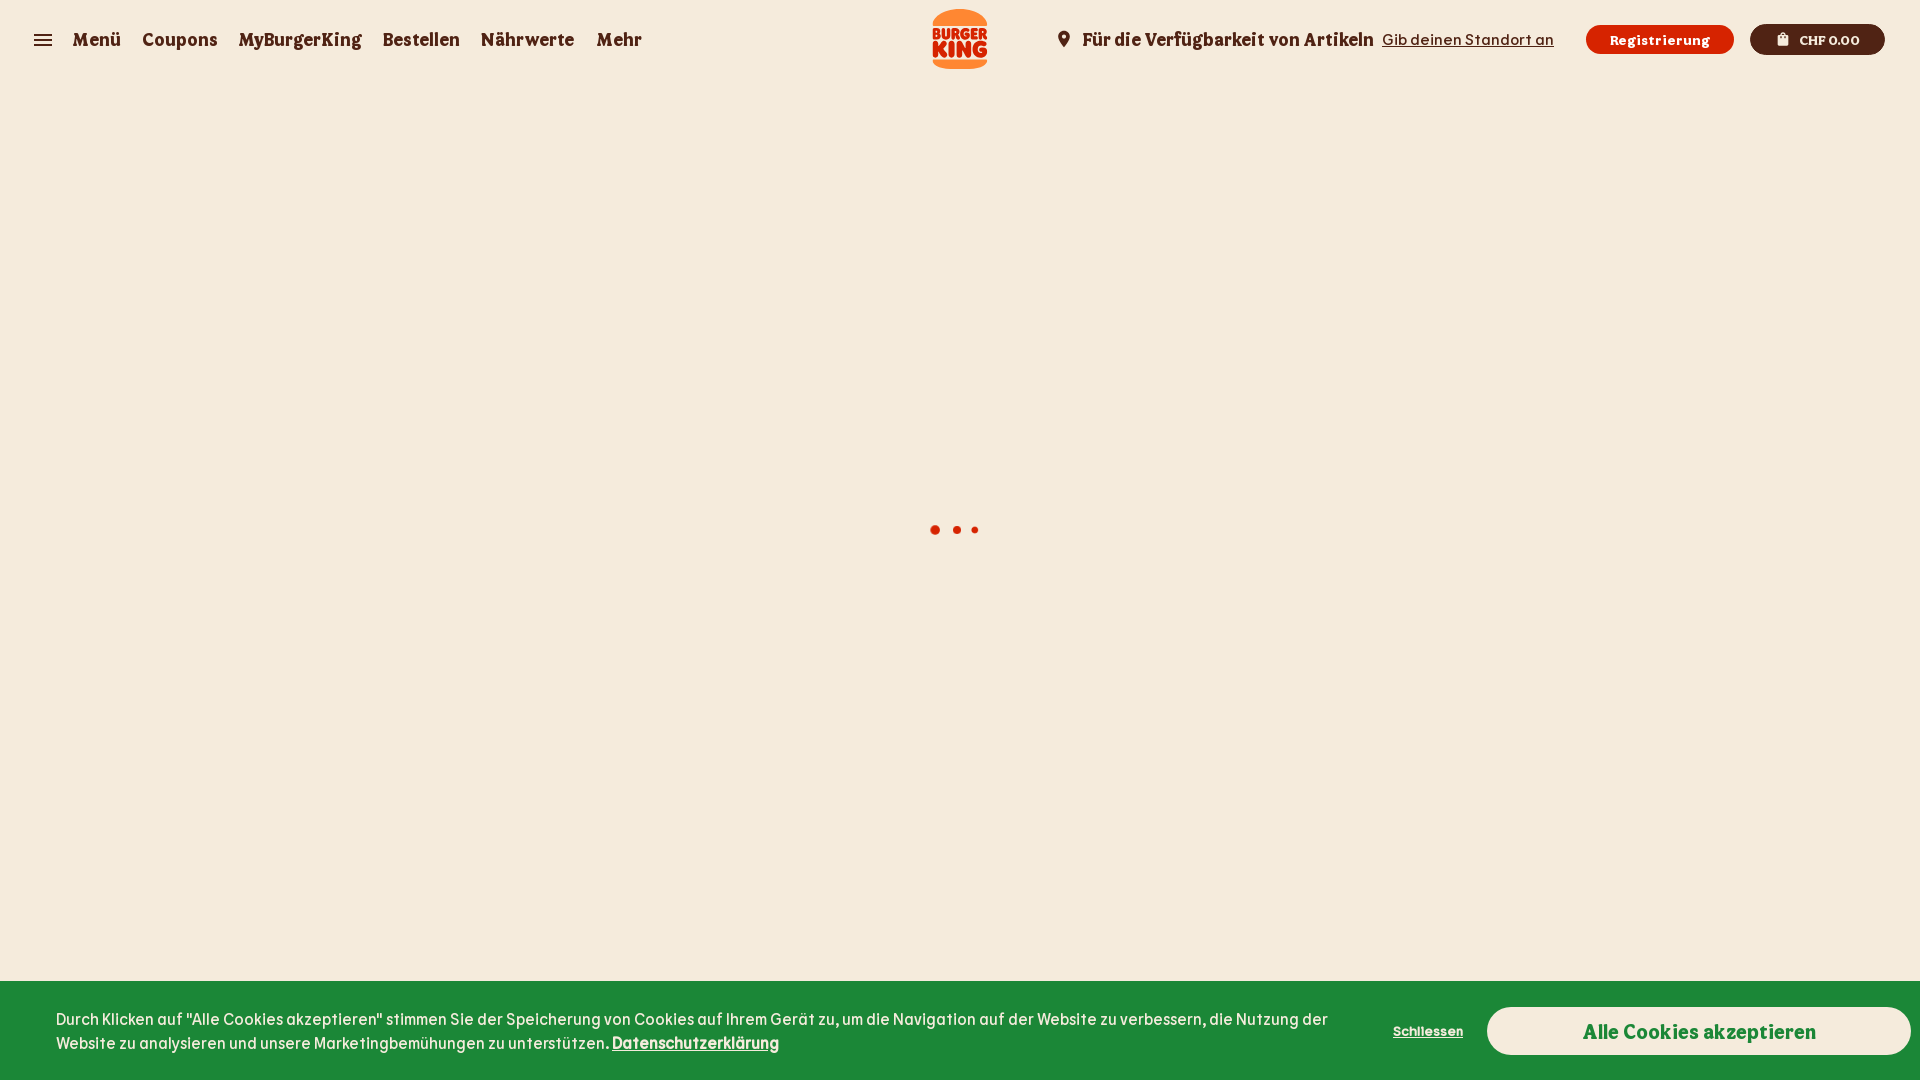 Image resolution: width=1920 pixels, height=1080 pixels. Describe the element at coordinates (1699, 1030) in the screenshot. I see `Alle Cookies akzeptieren` at that location.